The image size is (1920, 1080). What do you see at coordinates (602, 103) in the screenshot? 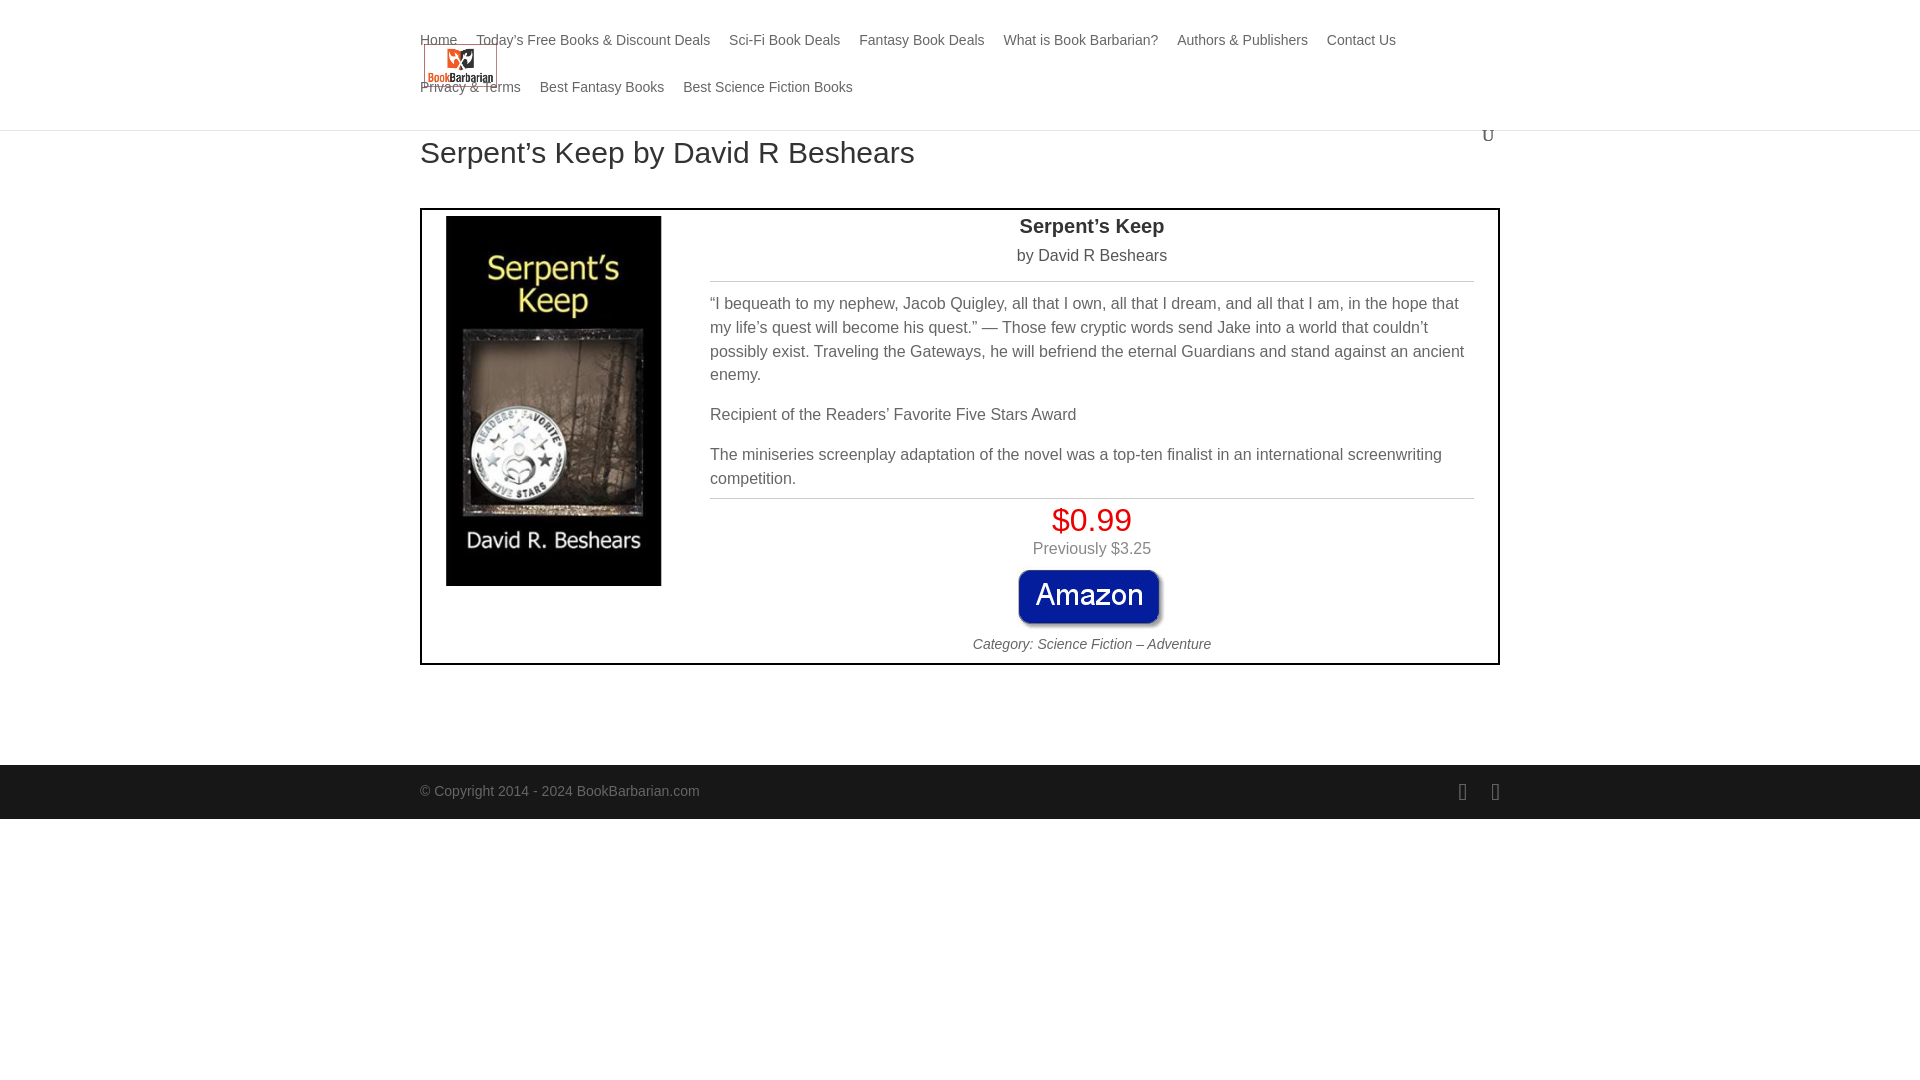
I see `Best Fantasy Books` at bounding box center [602, 103].